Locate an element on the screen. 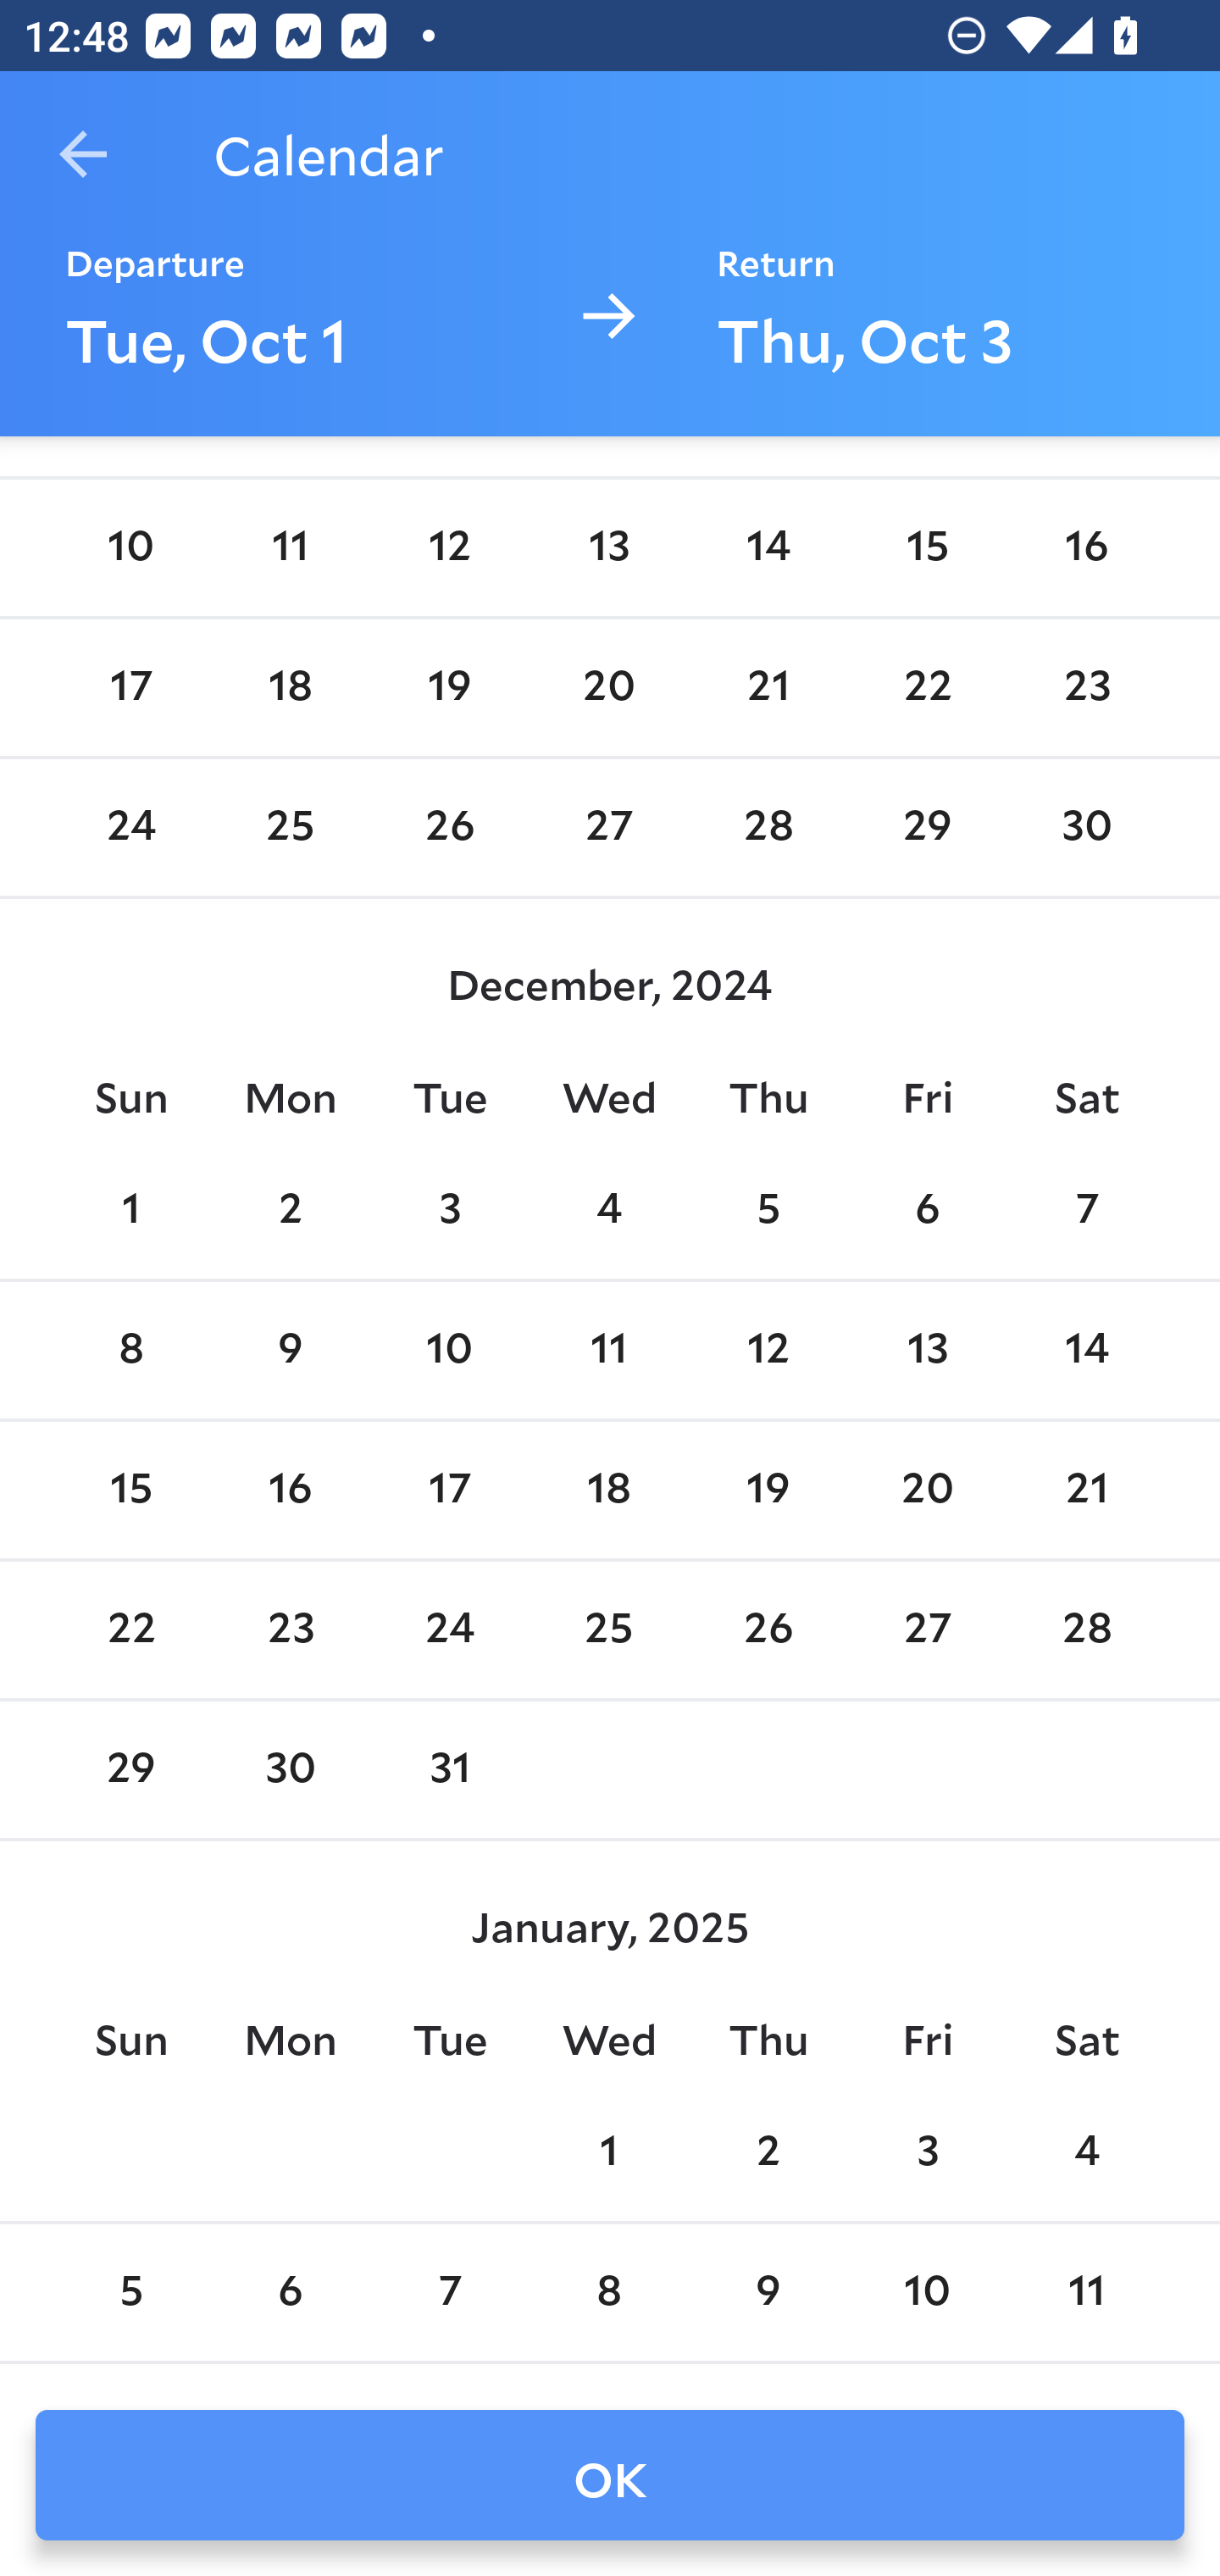 This screenshot has height=2576, width=1220. 8 is located at coordinates (130, 1349).